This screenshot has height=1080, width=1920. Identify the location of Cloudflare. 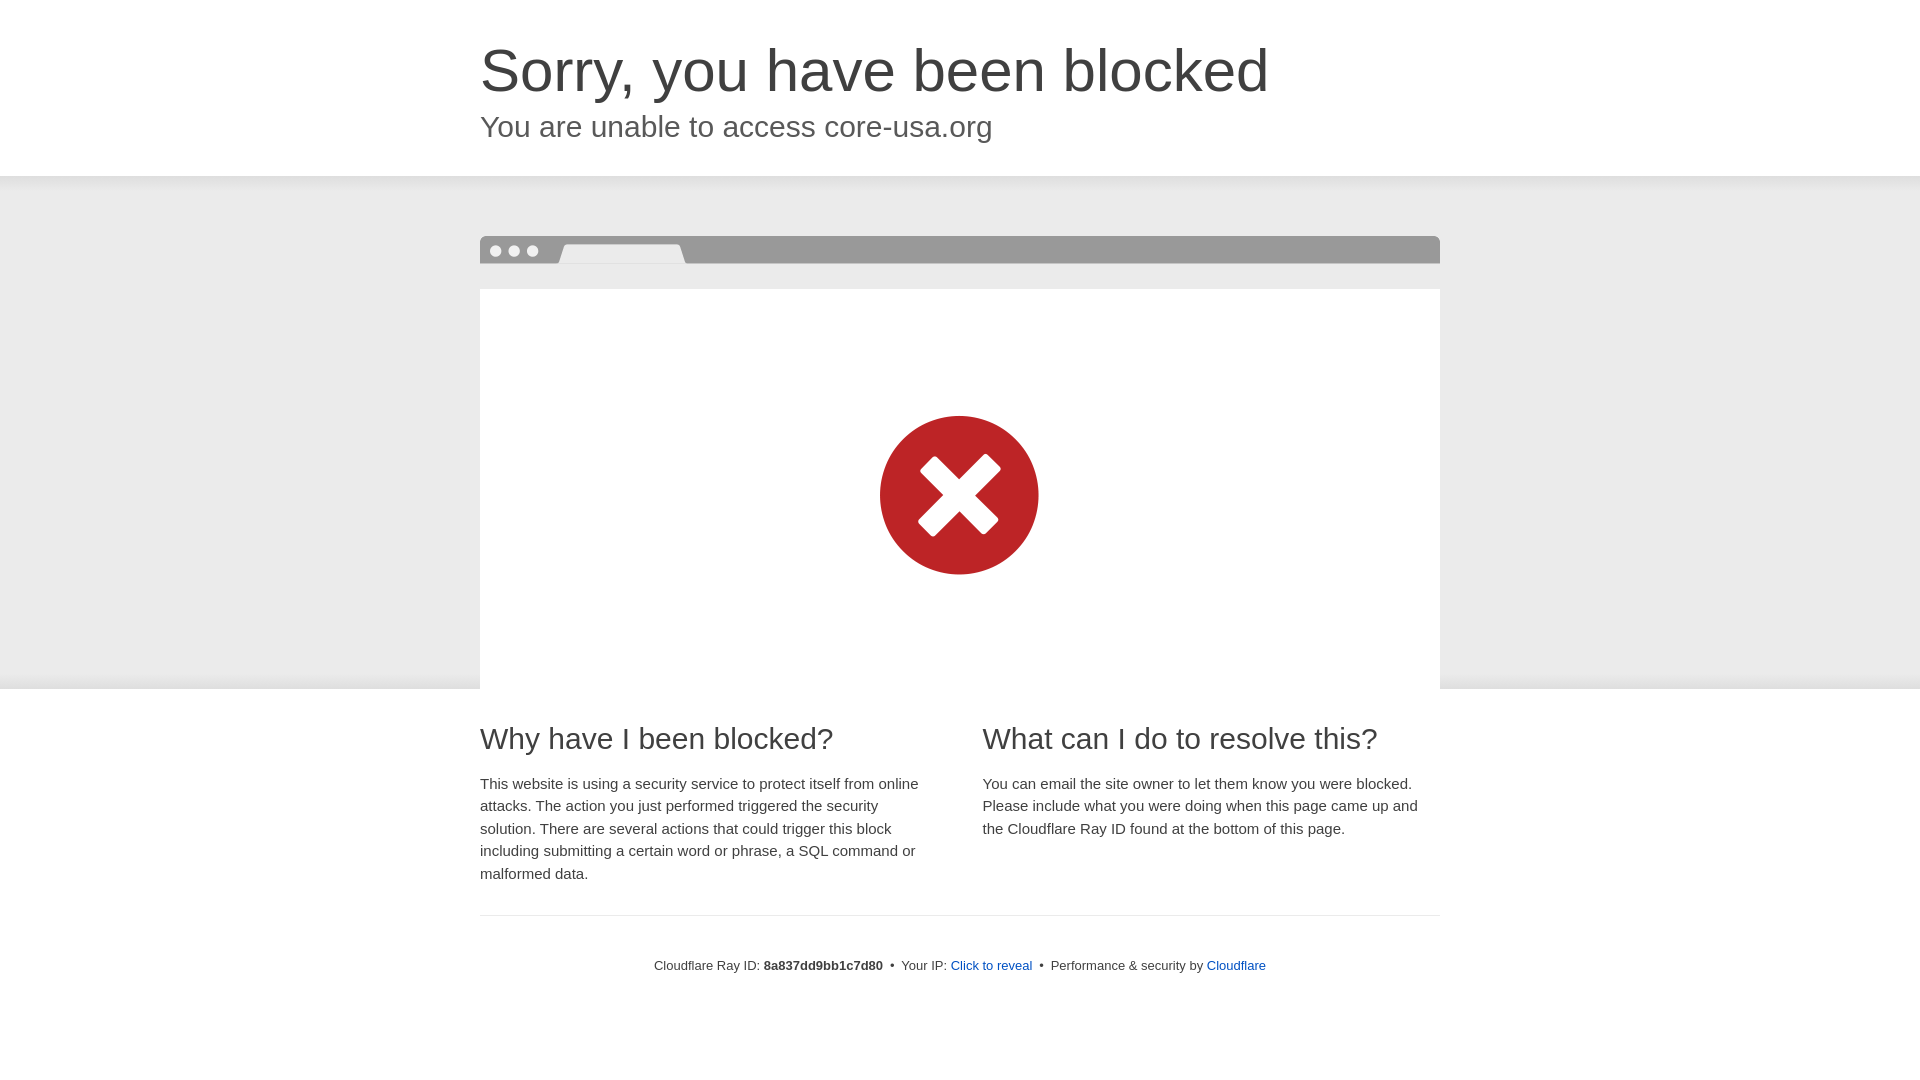
(1236, 965).